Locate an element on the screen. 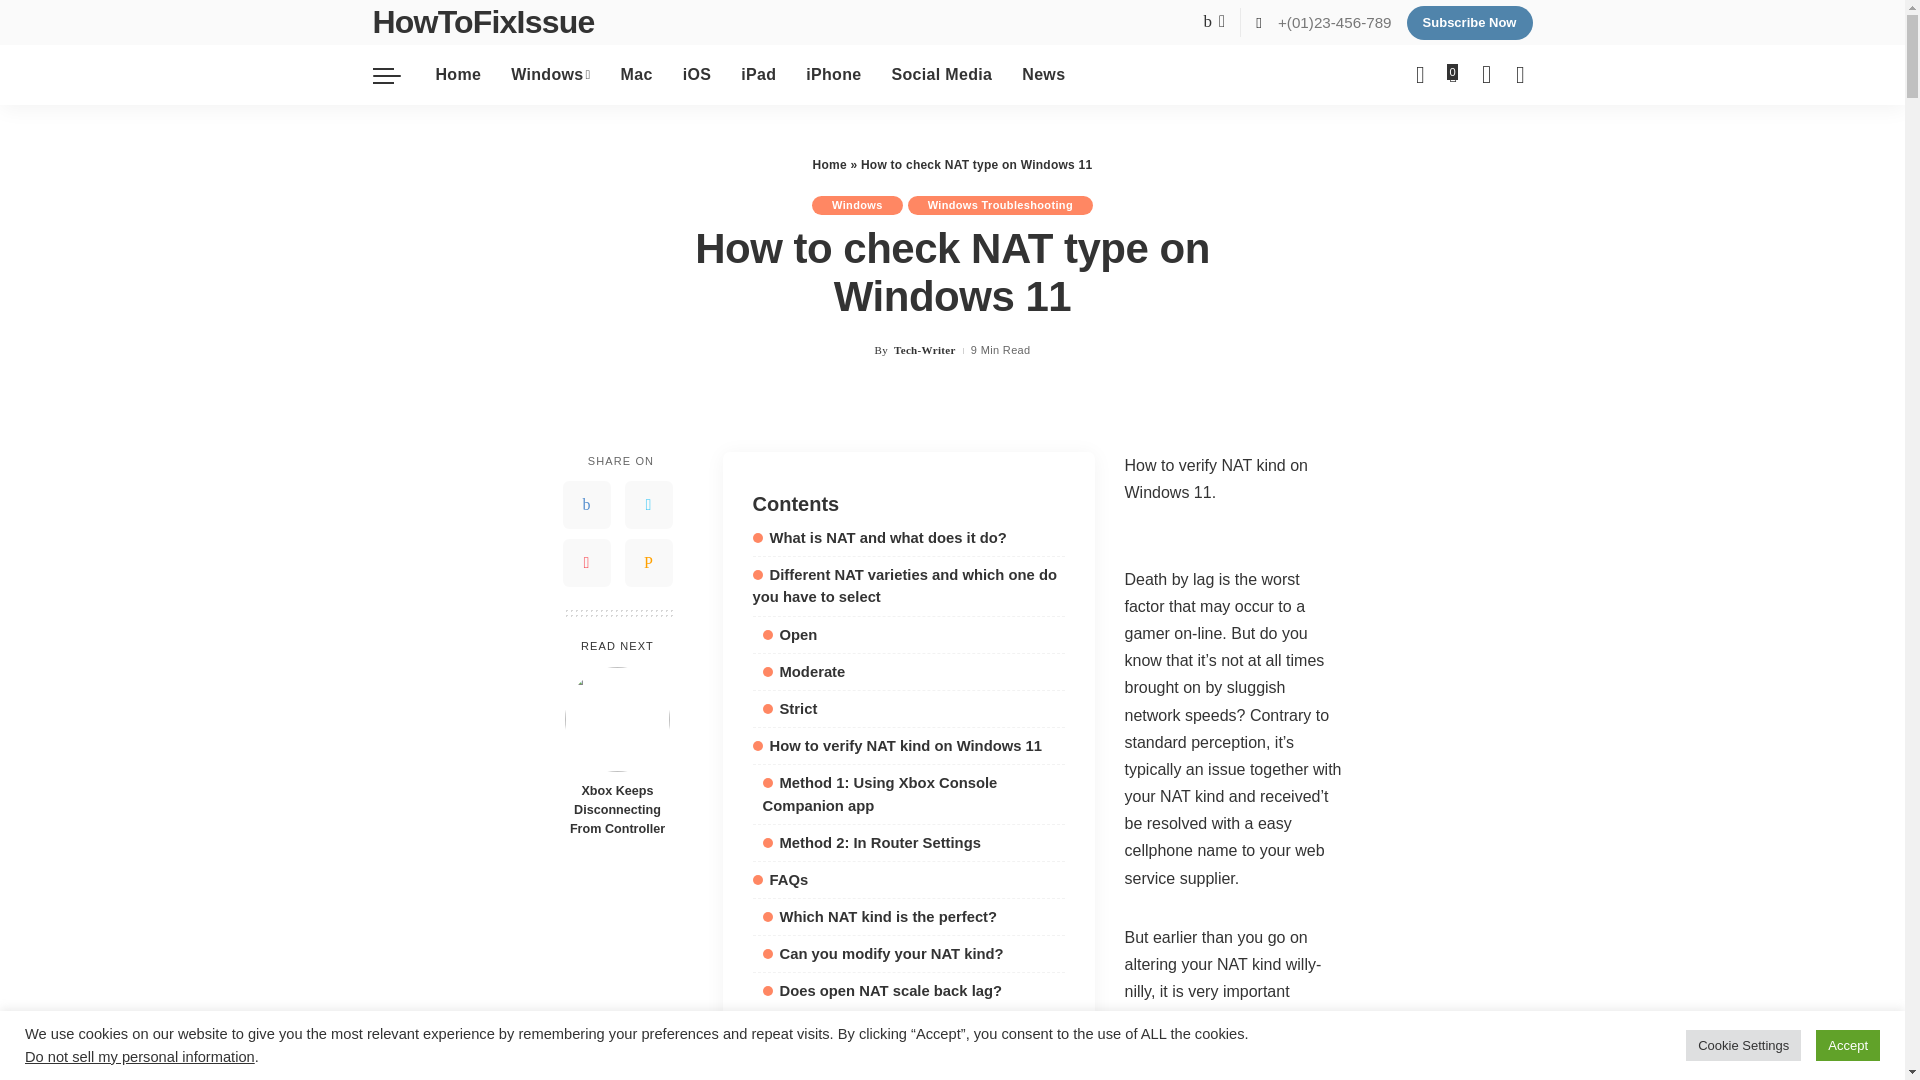 This screenshot has width=1920, height=1080. Email is located at coordinates (648, 562).